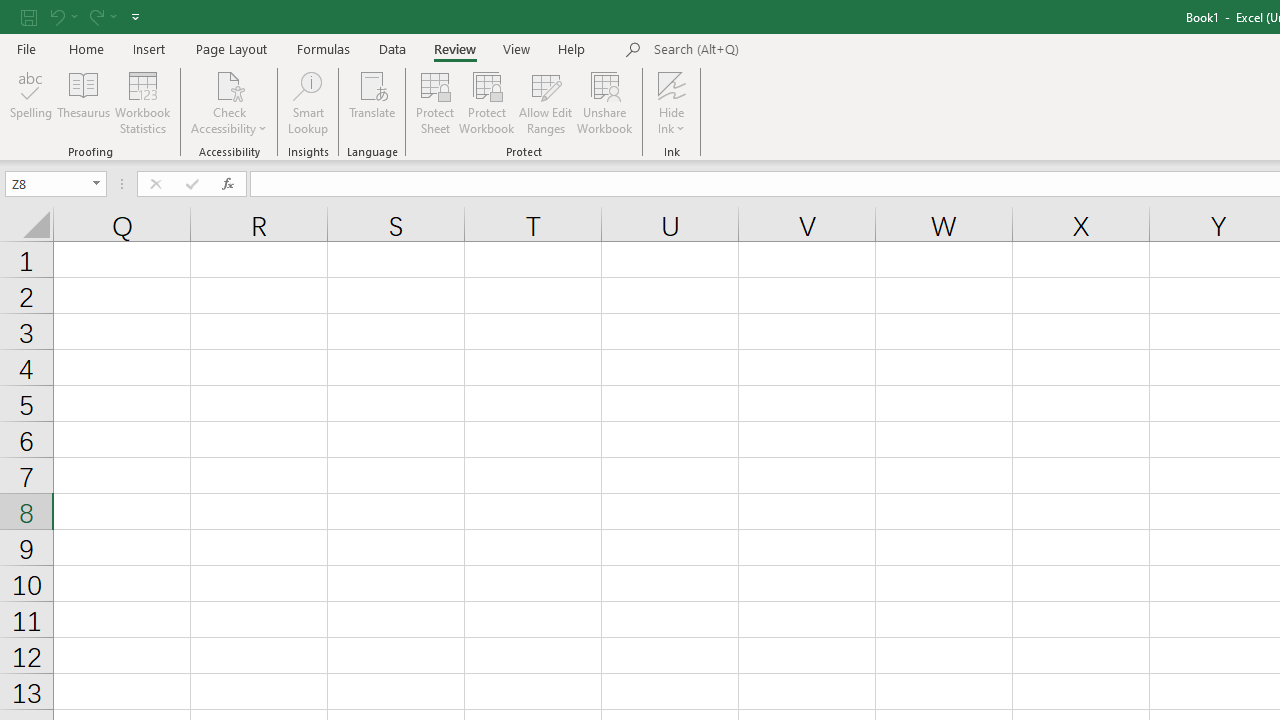  What do you see at coordinates (82, 16) in the screenshot?
I see `Quick Access Toolbar` at bounding box center [82, 16].